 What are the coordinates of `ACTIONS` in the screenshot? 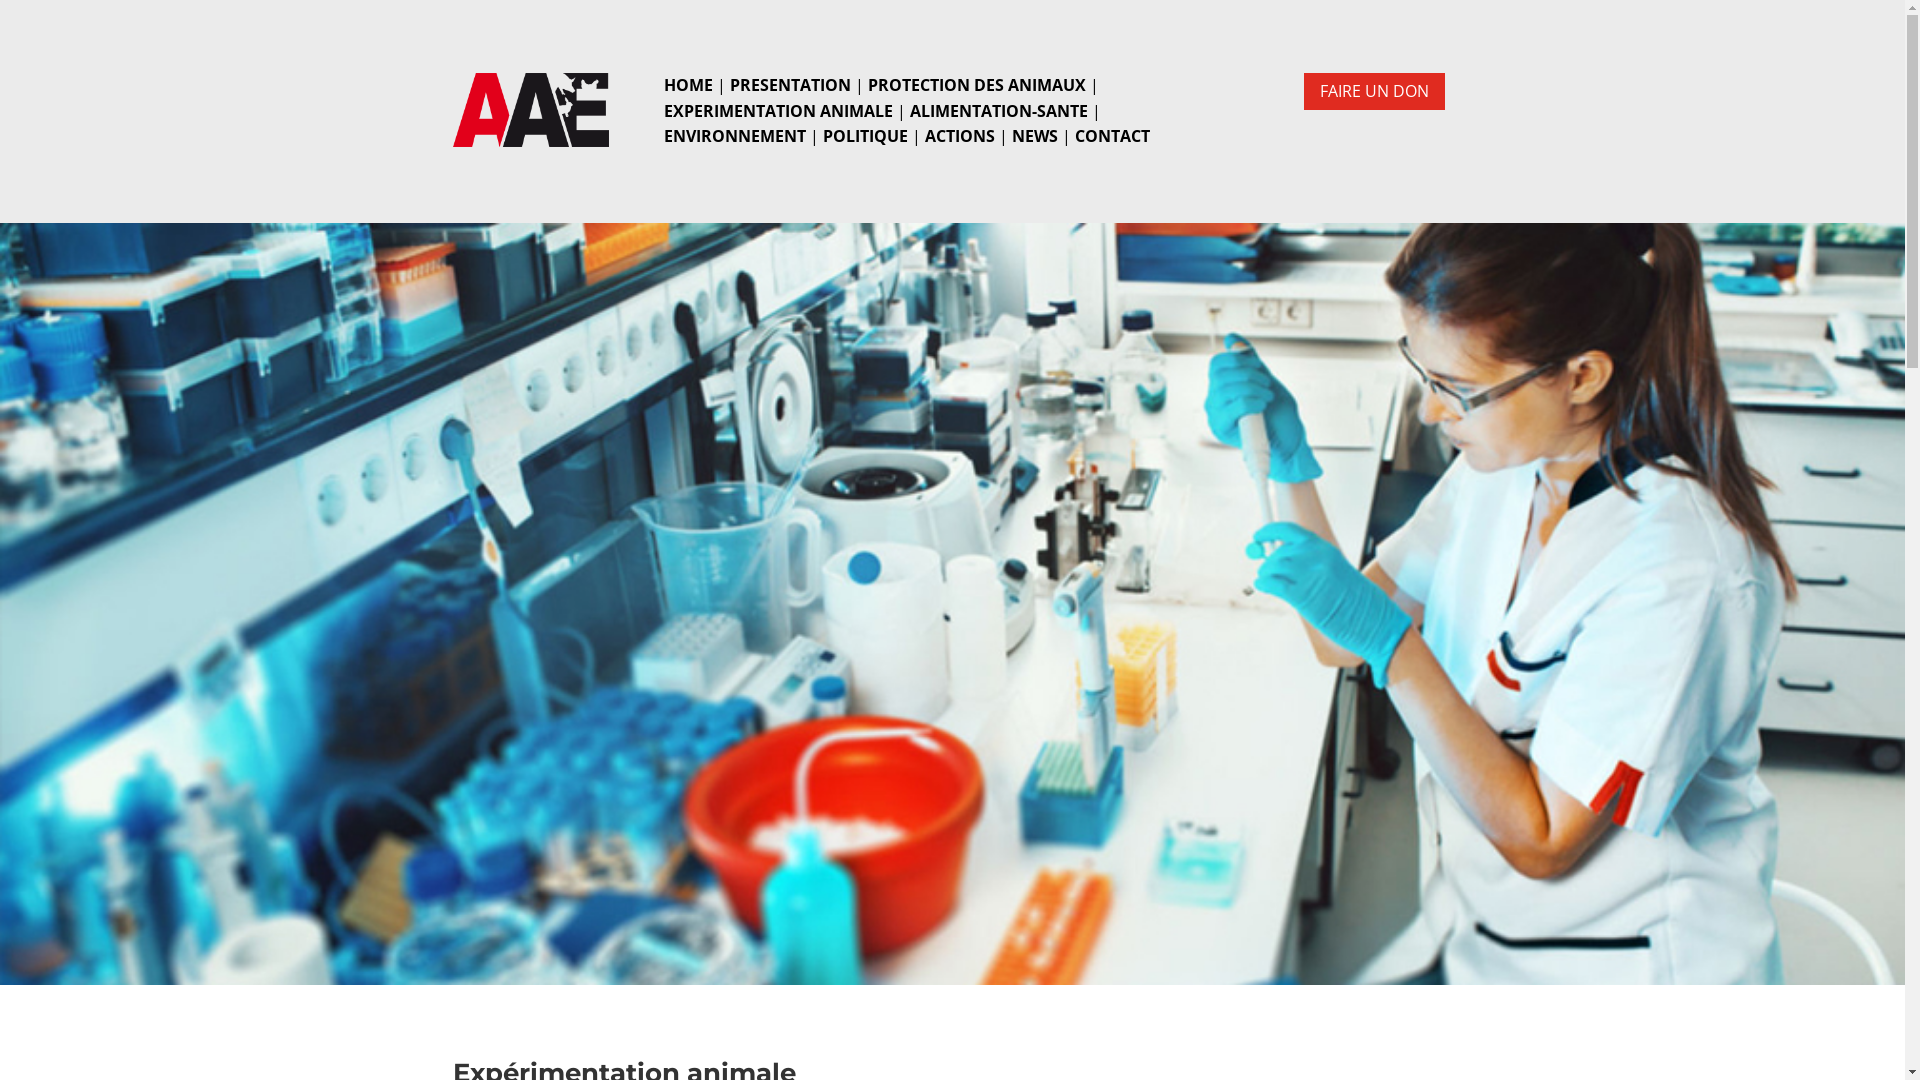 It's located at (960, 136).